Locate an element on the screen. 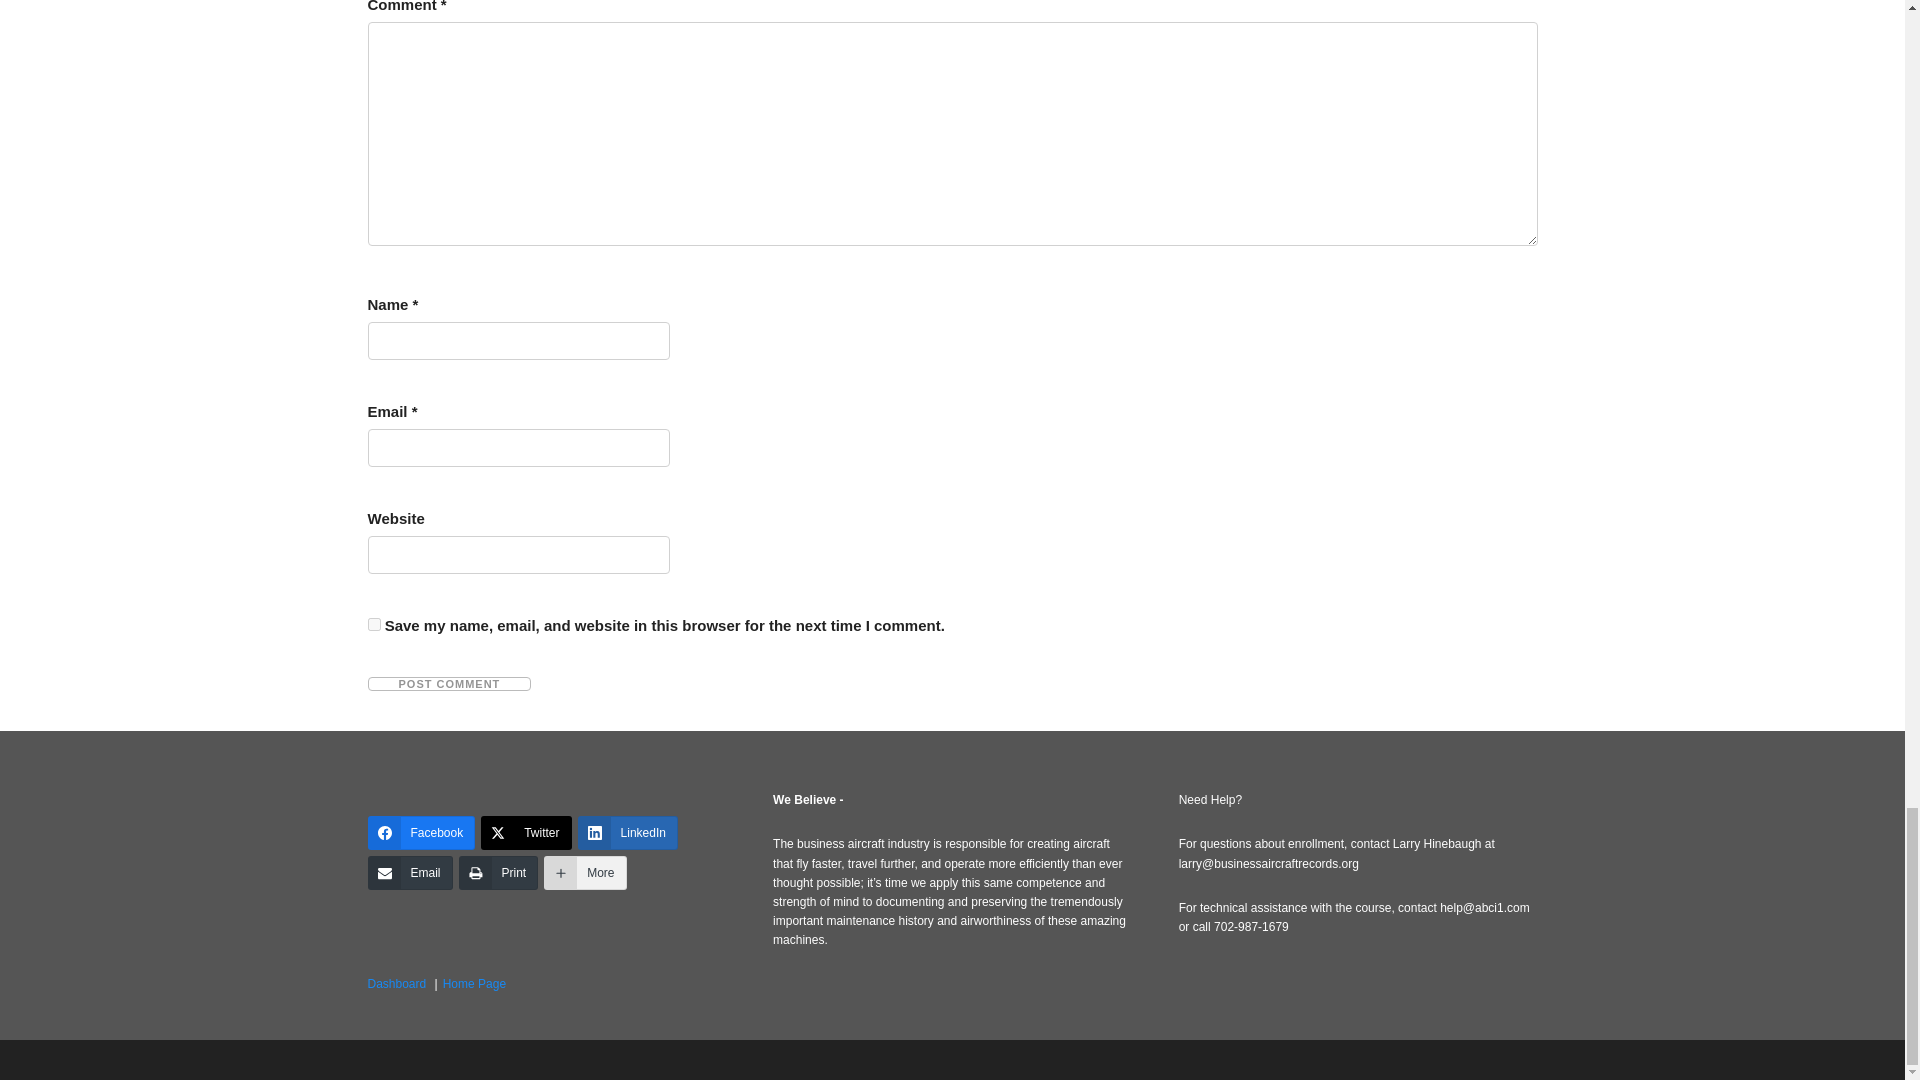 Image resolution: width=1920 pixels, height=1080 pixels. LinkedIn is located at coordinates (627, 832).